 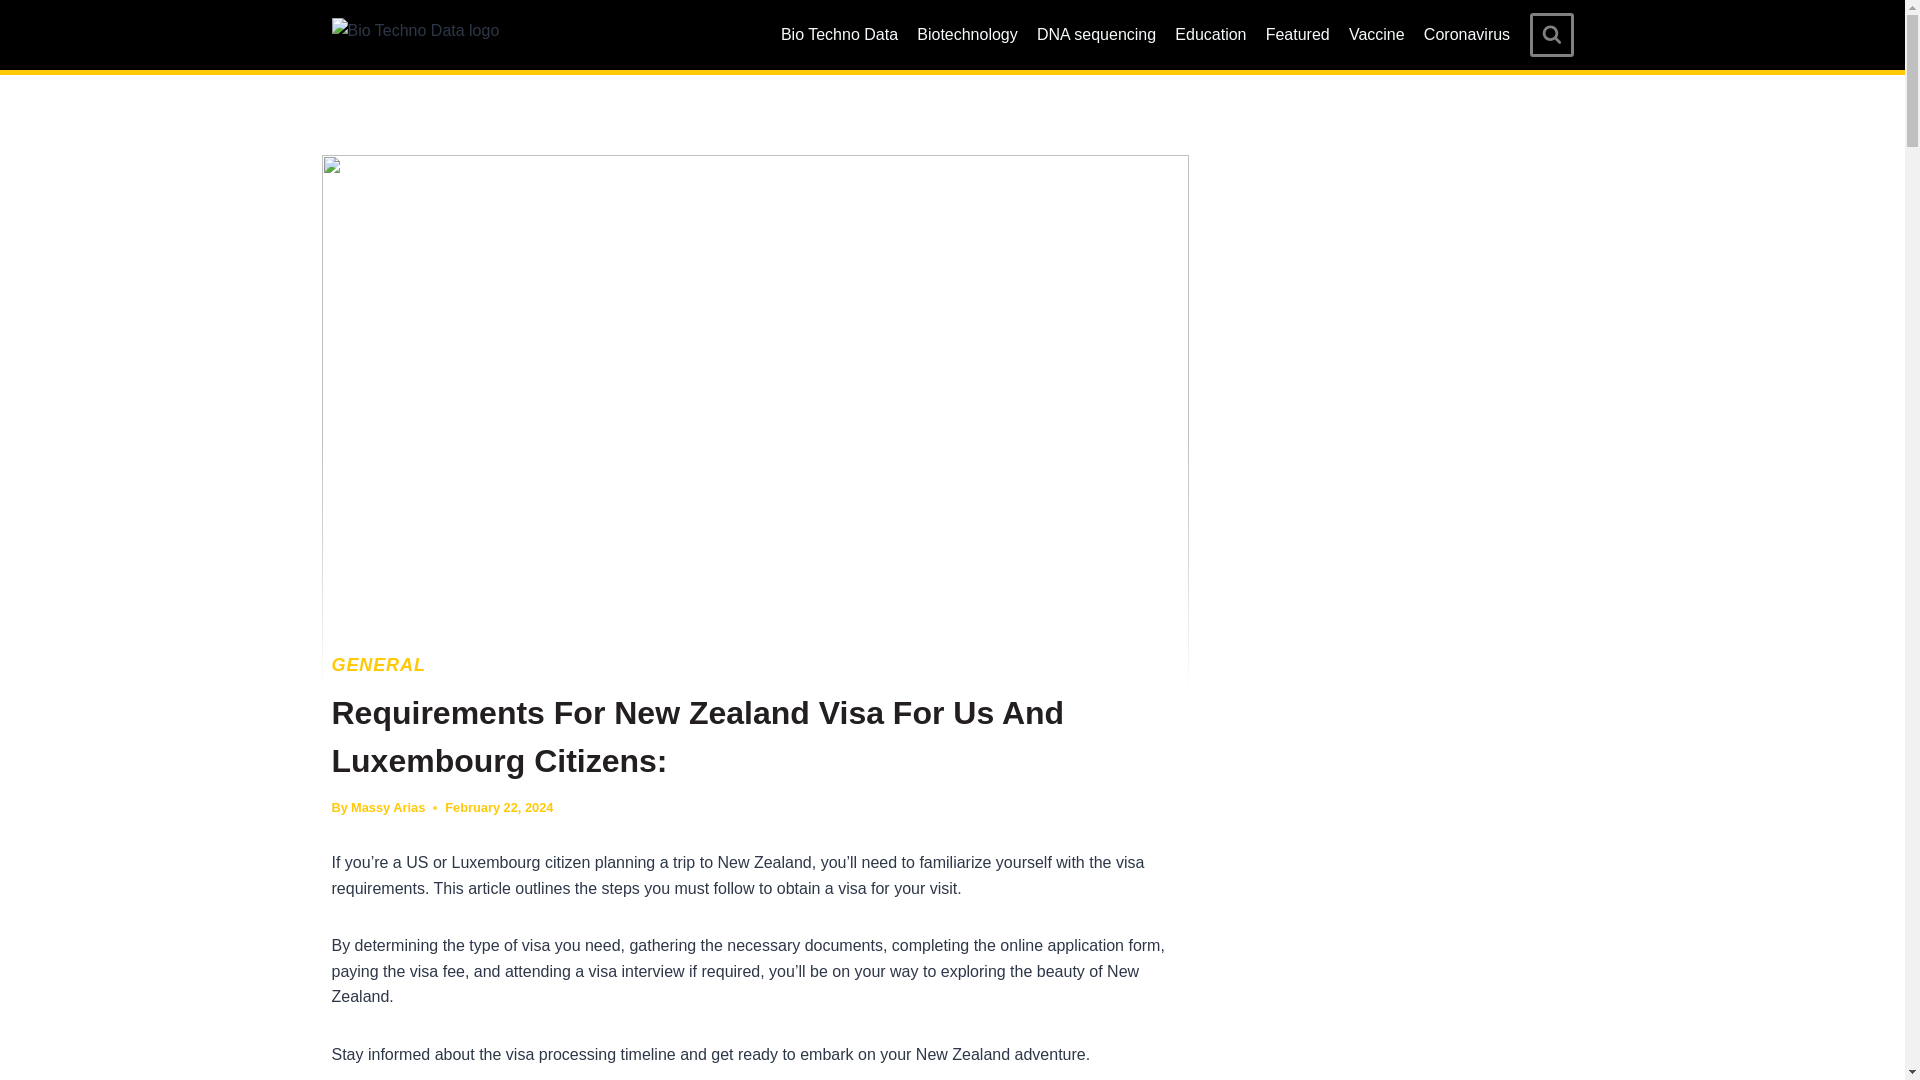 I want to click on DNA sequencing, so click(x=1096, y=35).